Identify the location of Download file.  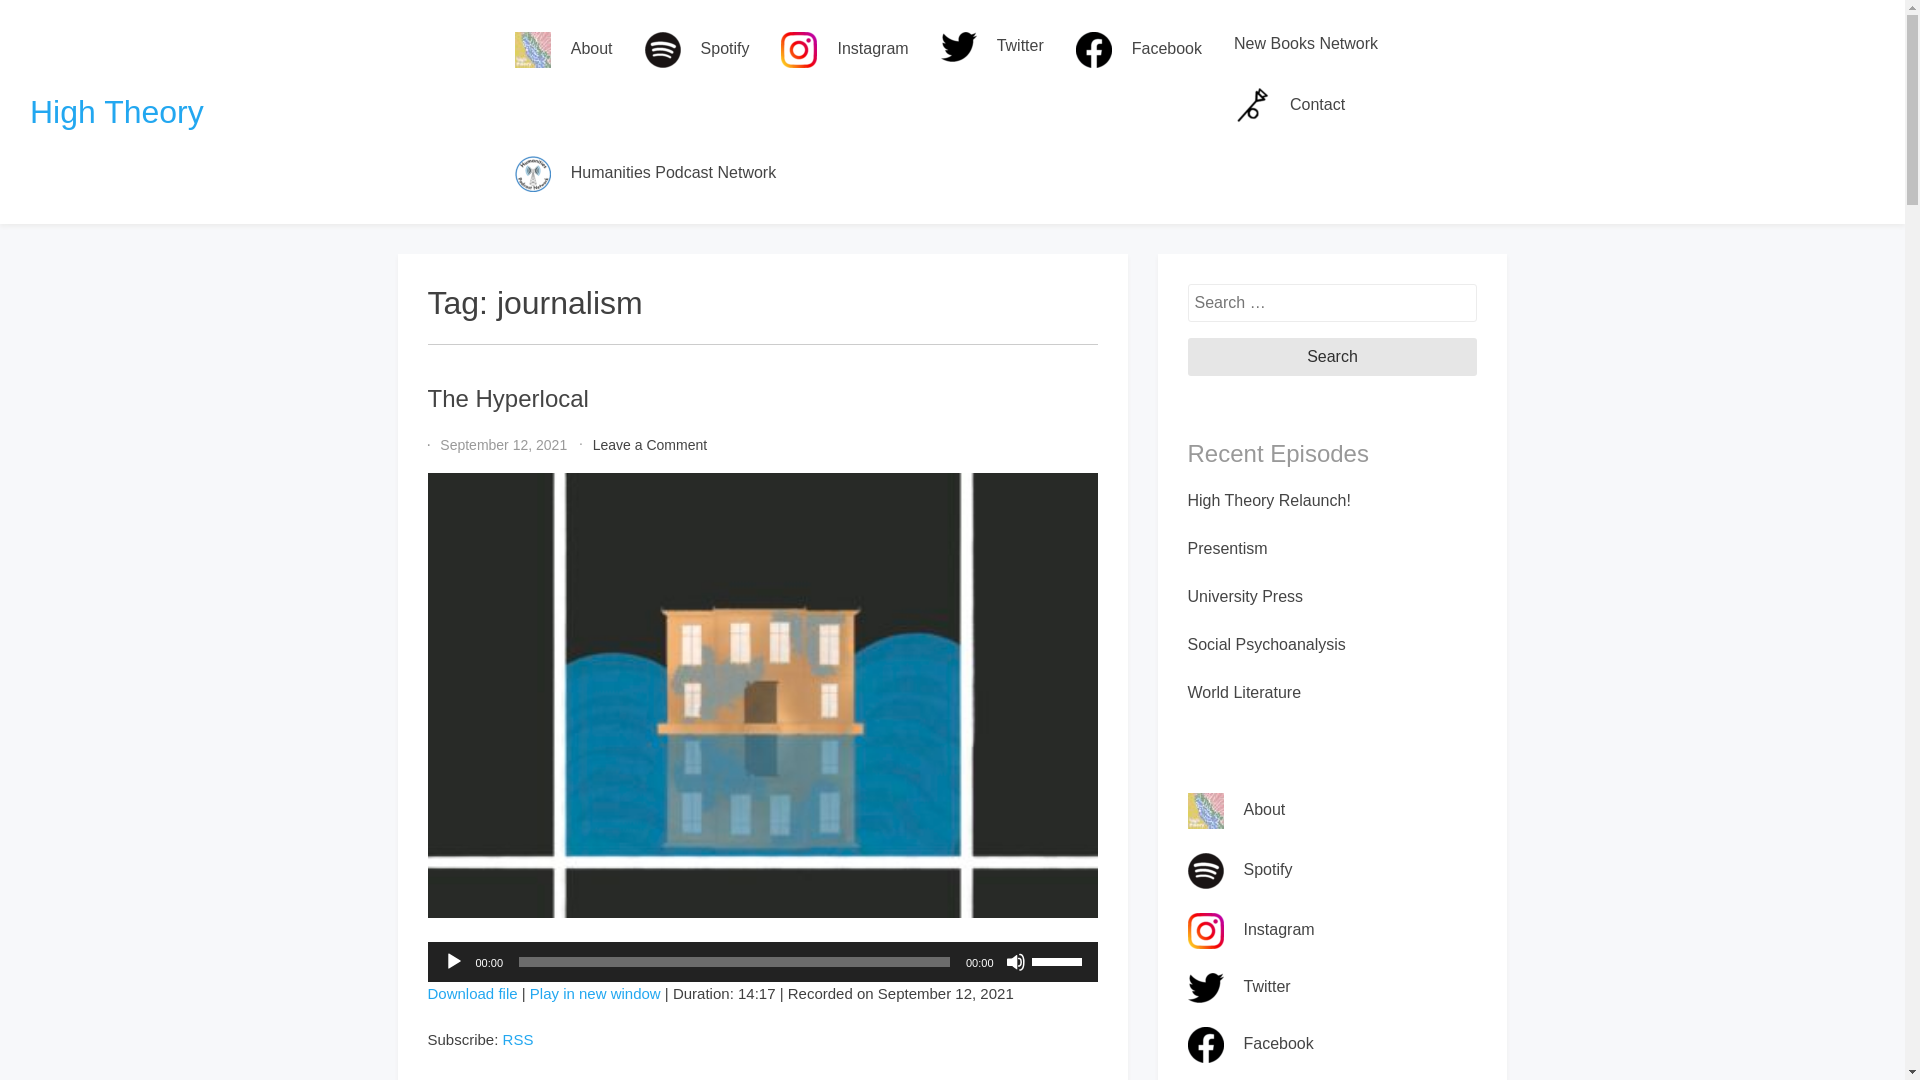
(116, 111).